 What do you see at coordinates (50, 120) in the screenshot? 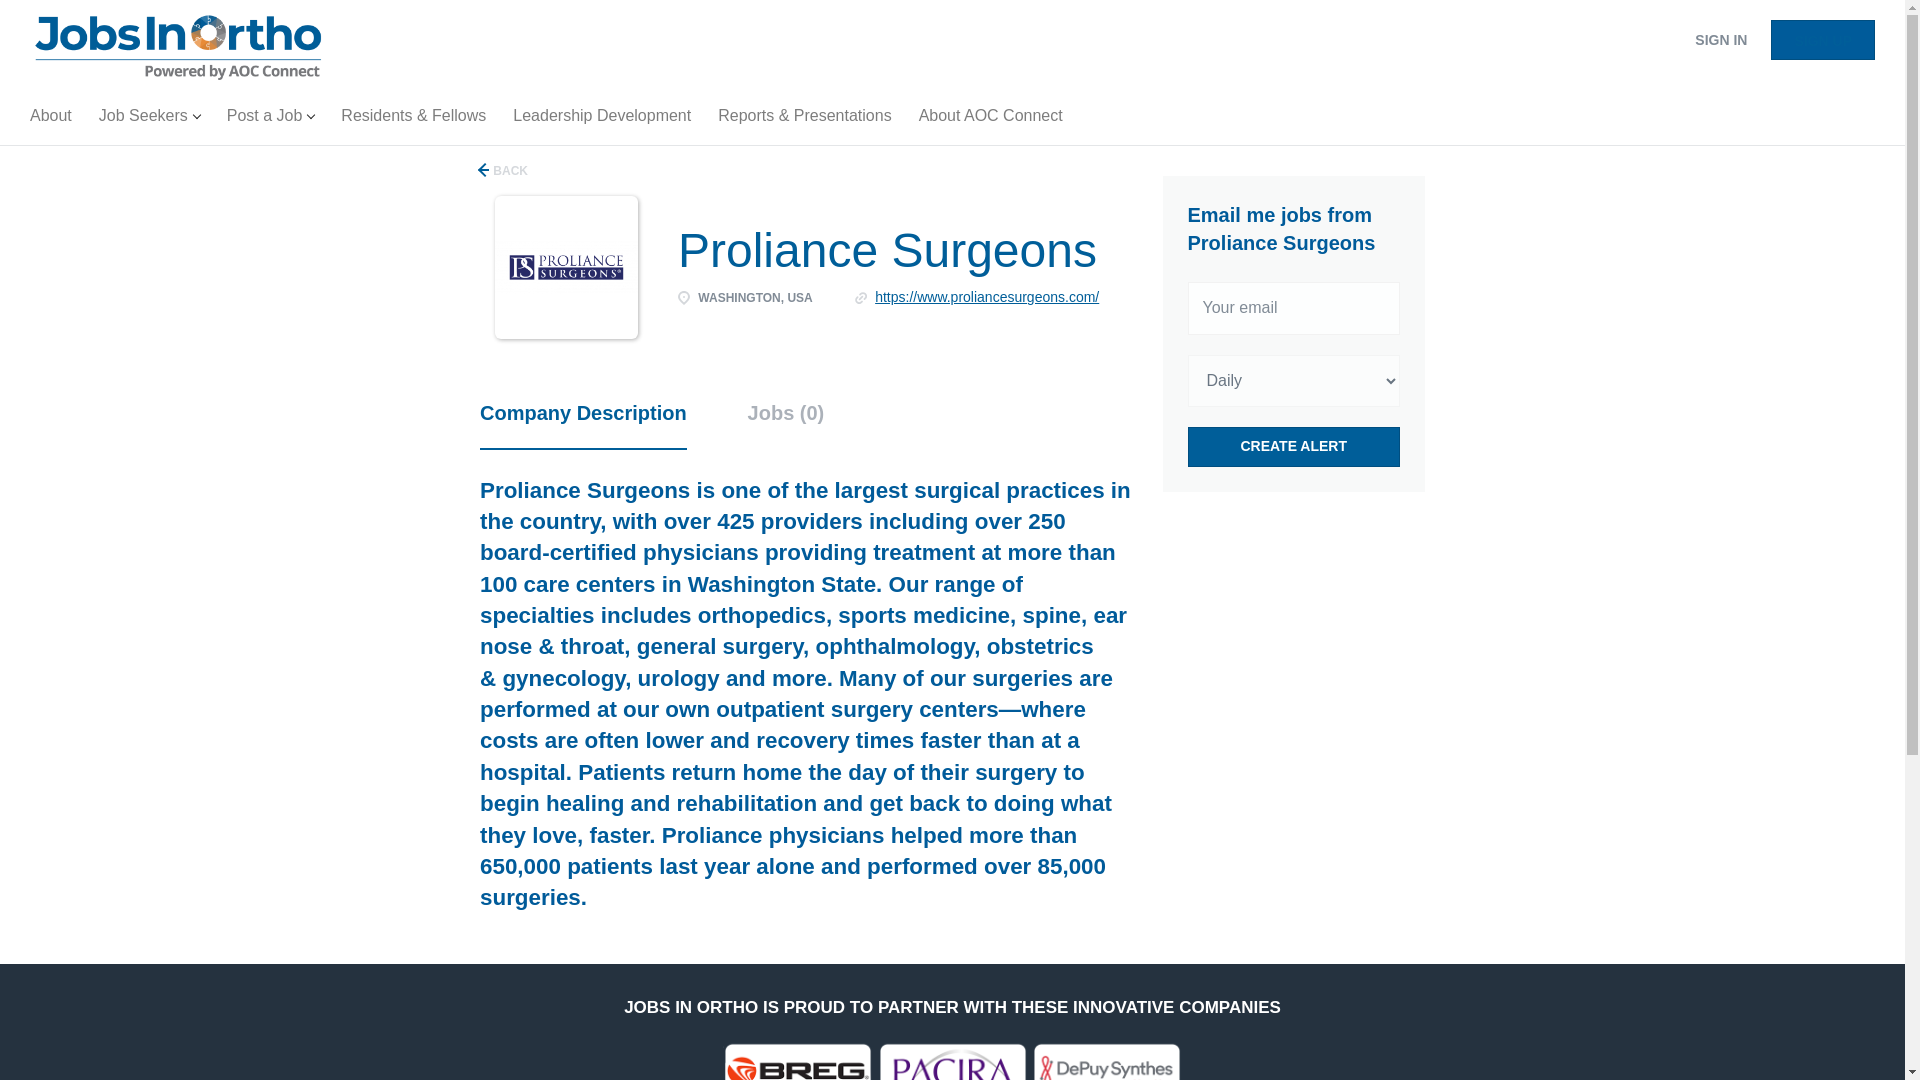
I see `About` at bounding box center [50, 120].